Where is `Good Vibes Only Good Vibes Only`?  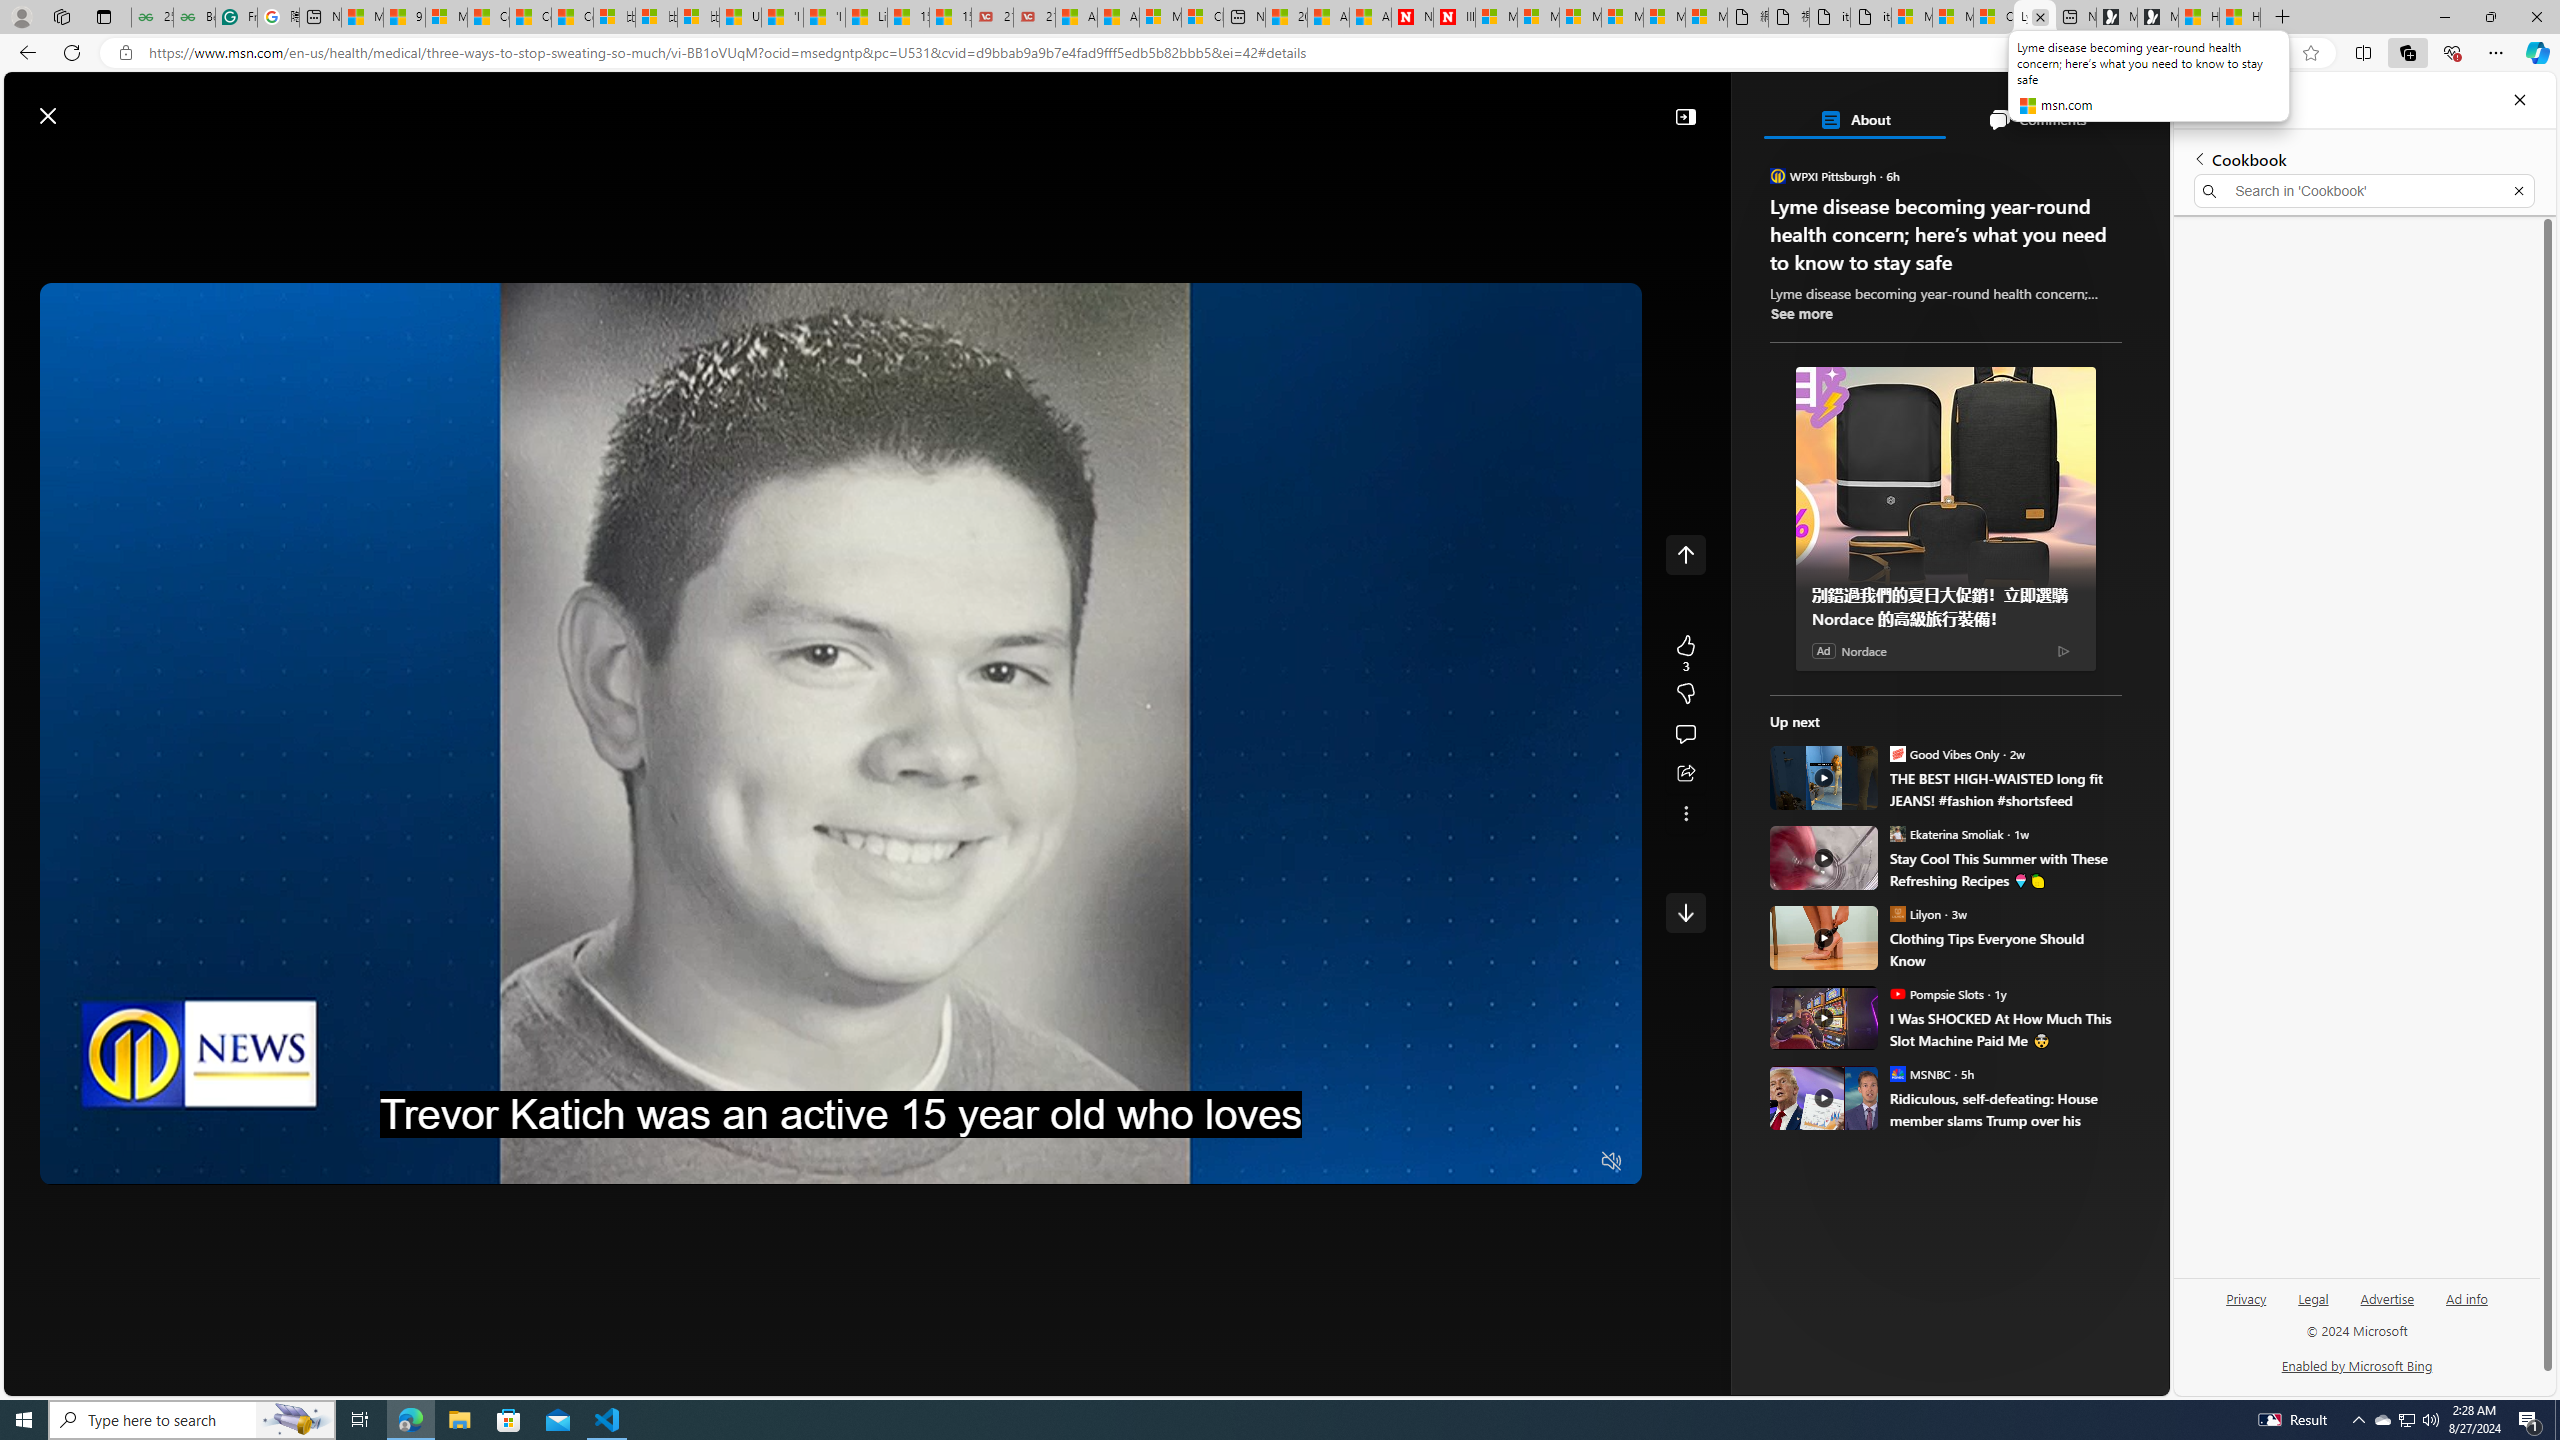
Good Vibes Only Good Vibes Only is located at coordinates (1944, 753).